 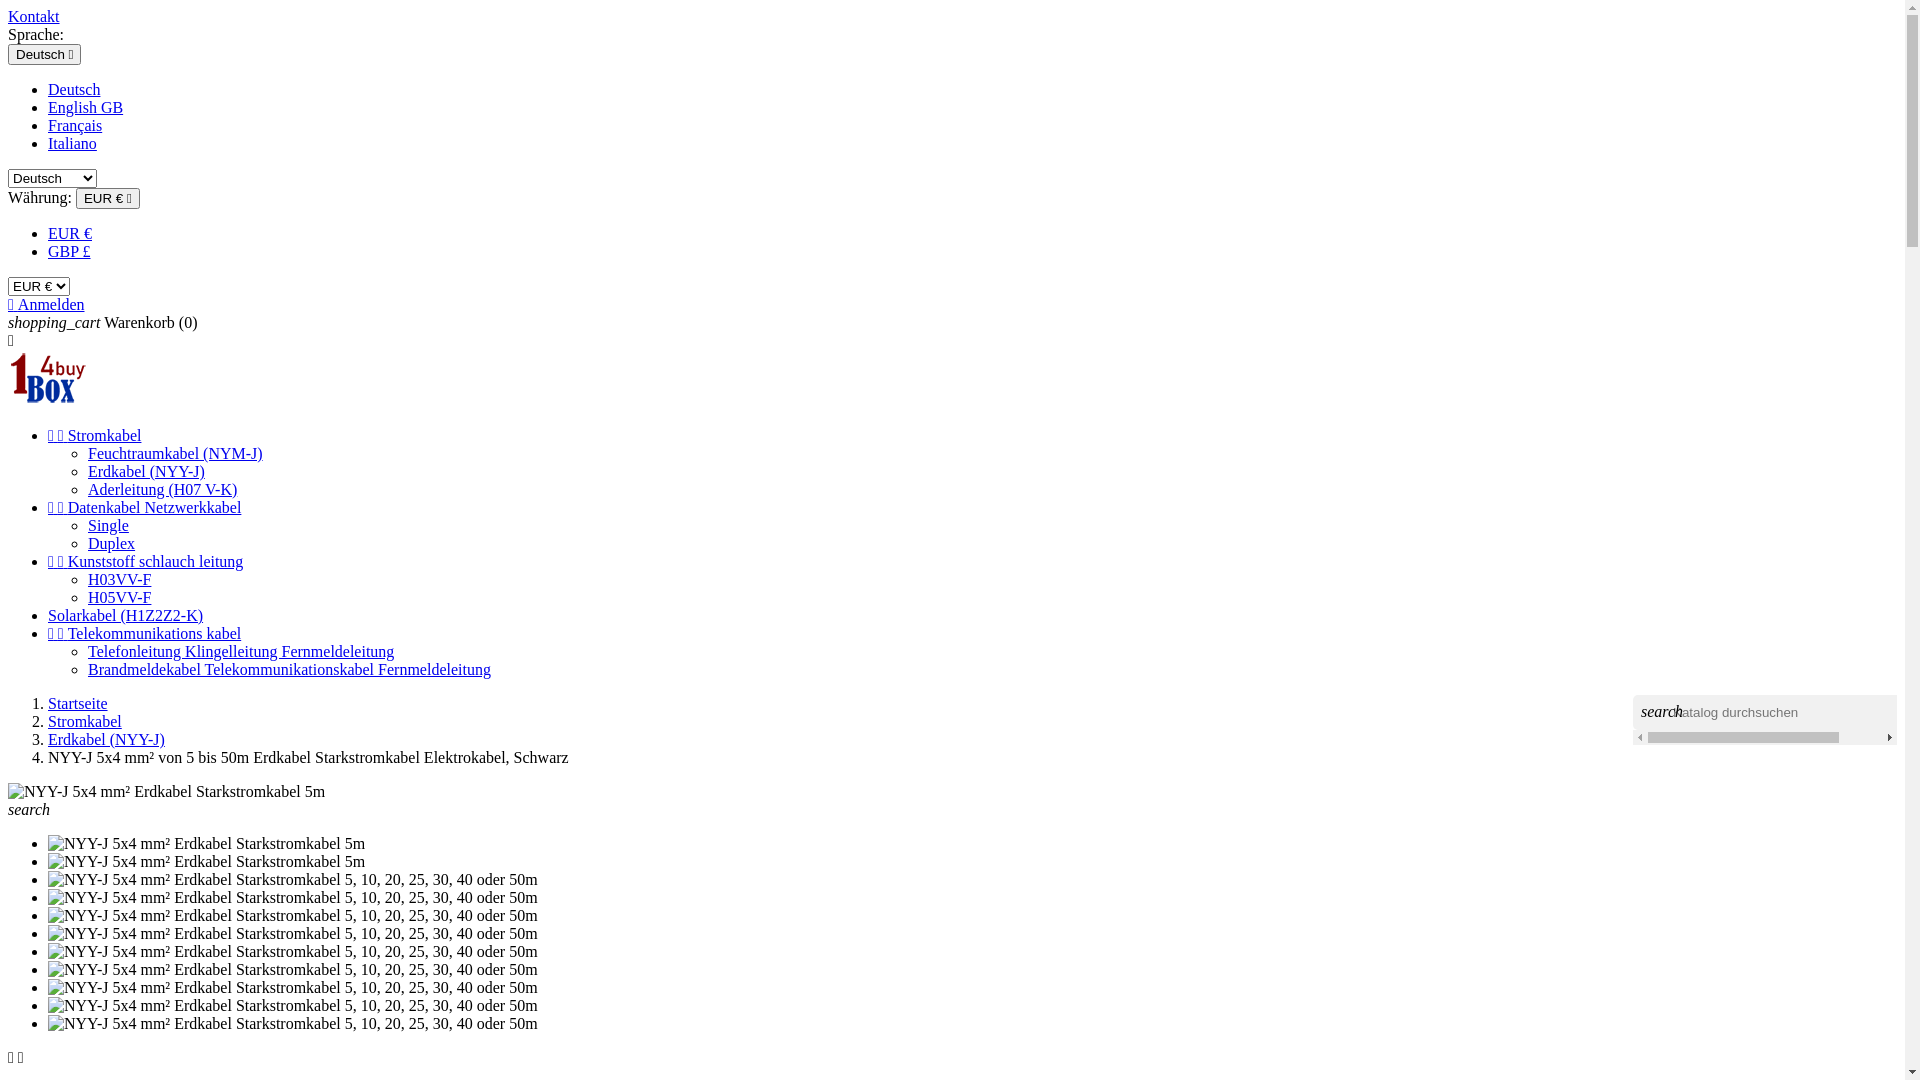 I want to click on Kontakt, so click(x=34, y=16).